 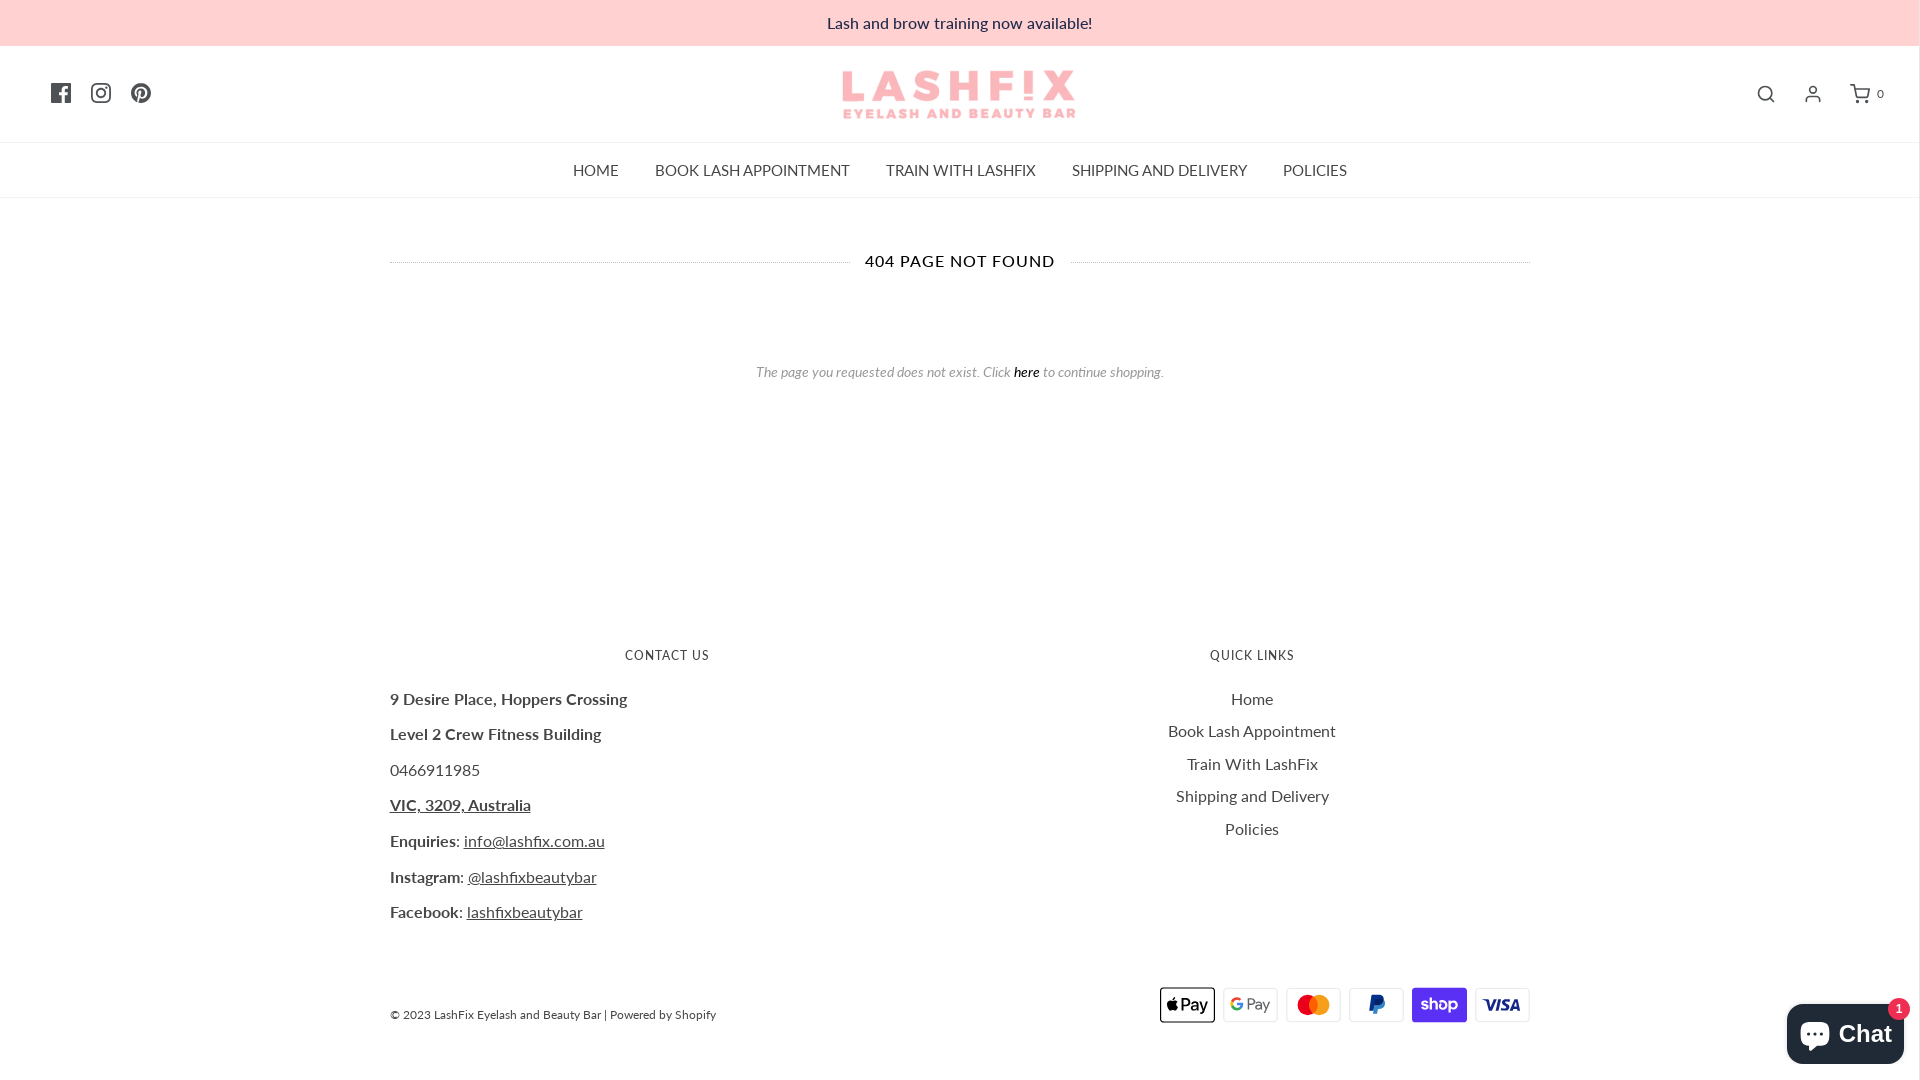 I want to click on Powered by Shopify, so click(x=663, y=1014).